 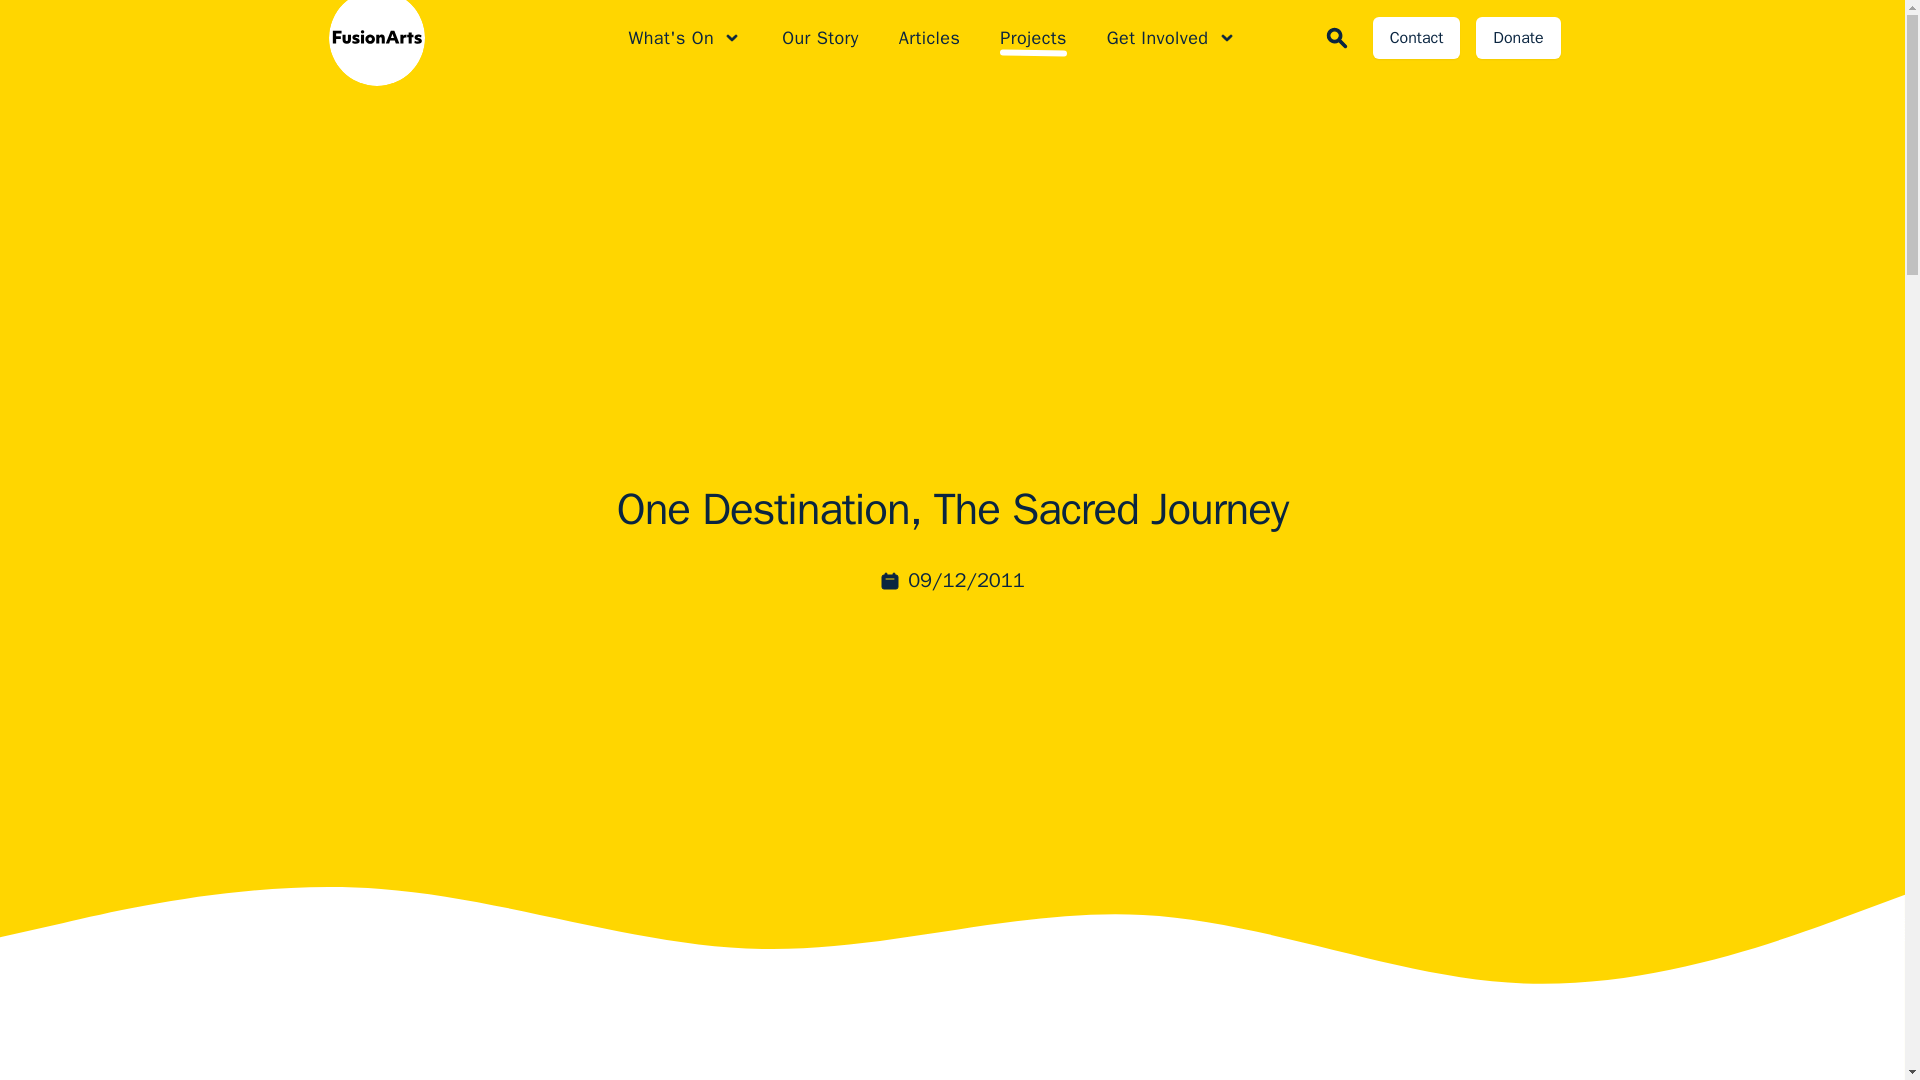 I want to click on Get Involved, so click(x=1172, y=37).